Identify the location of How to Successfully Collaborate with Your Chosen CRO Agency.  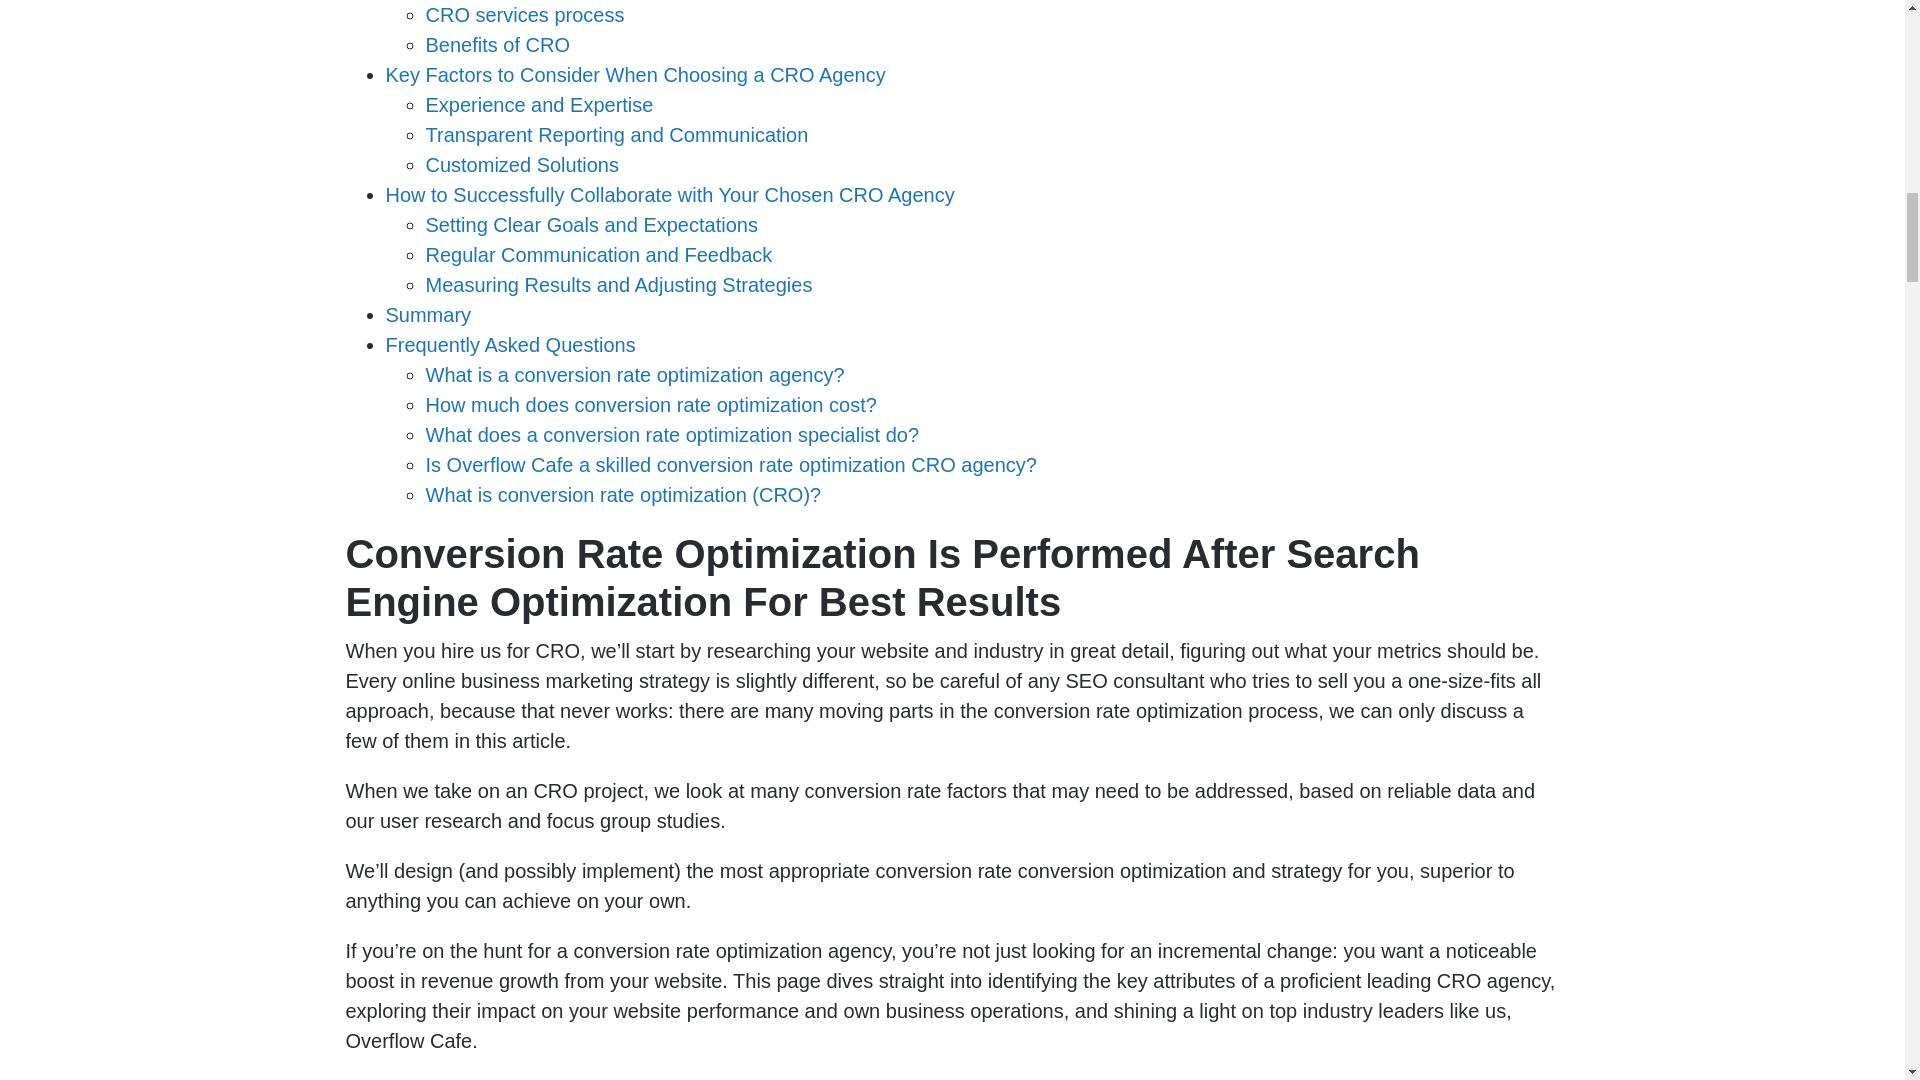
(670, 194).